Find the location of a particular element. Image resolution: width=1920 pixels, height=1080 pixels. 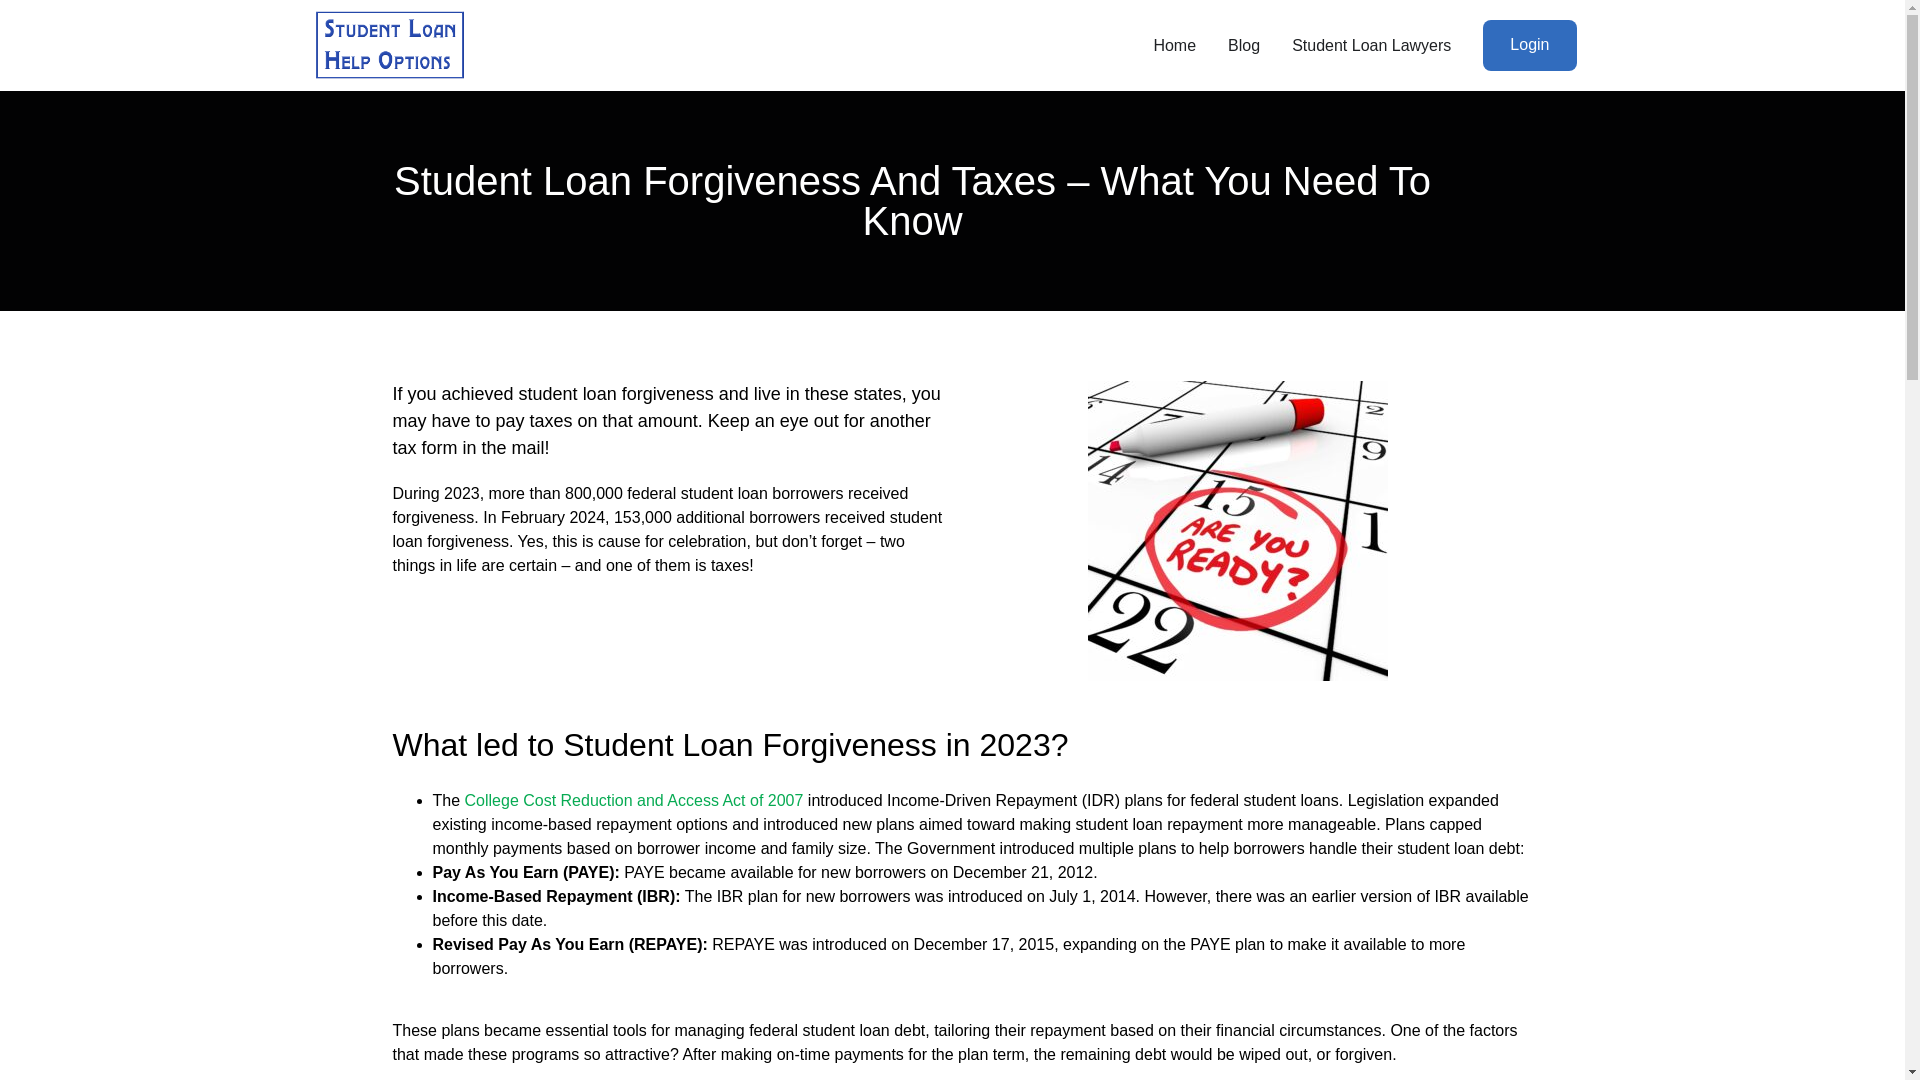

Blog is located at coordinates (1244, 46).